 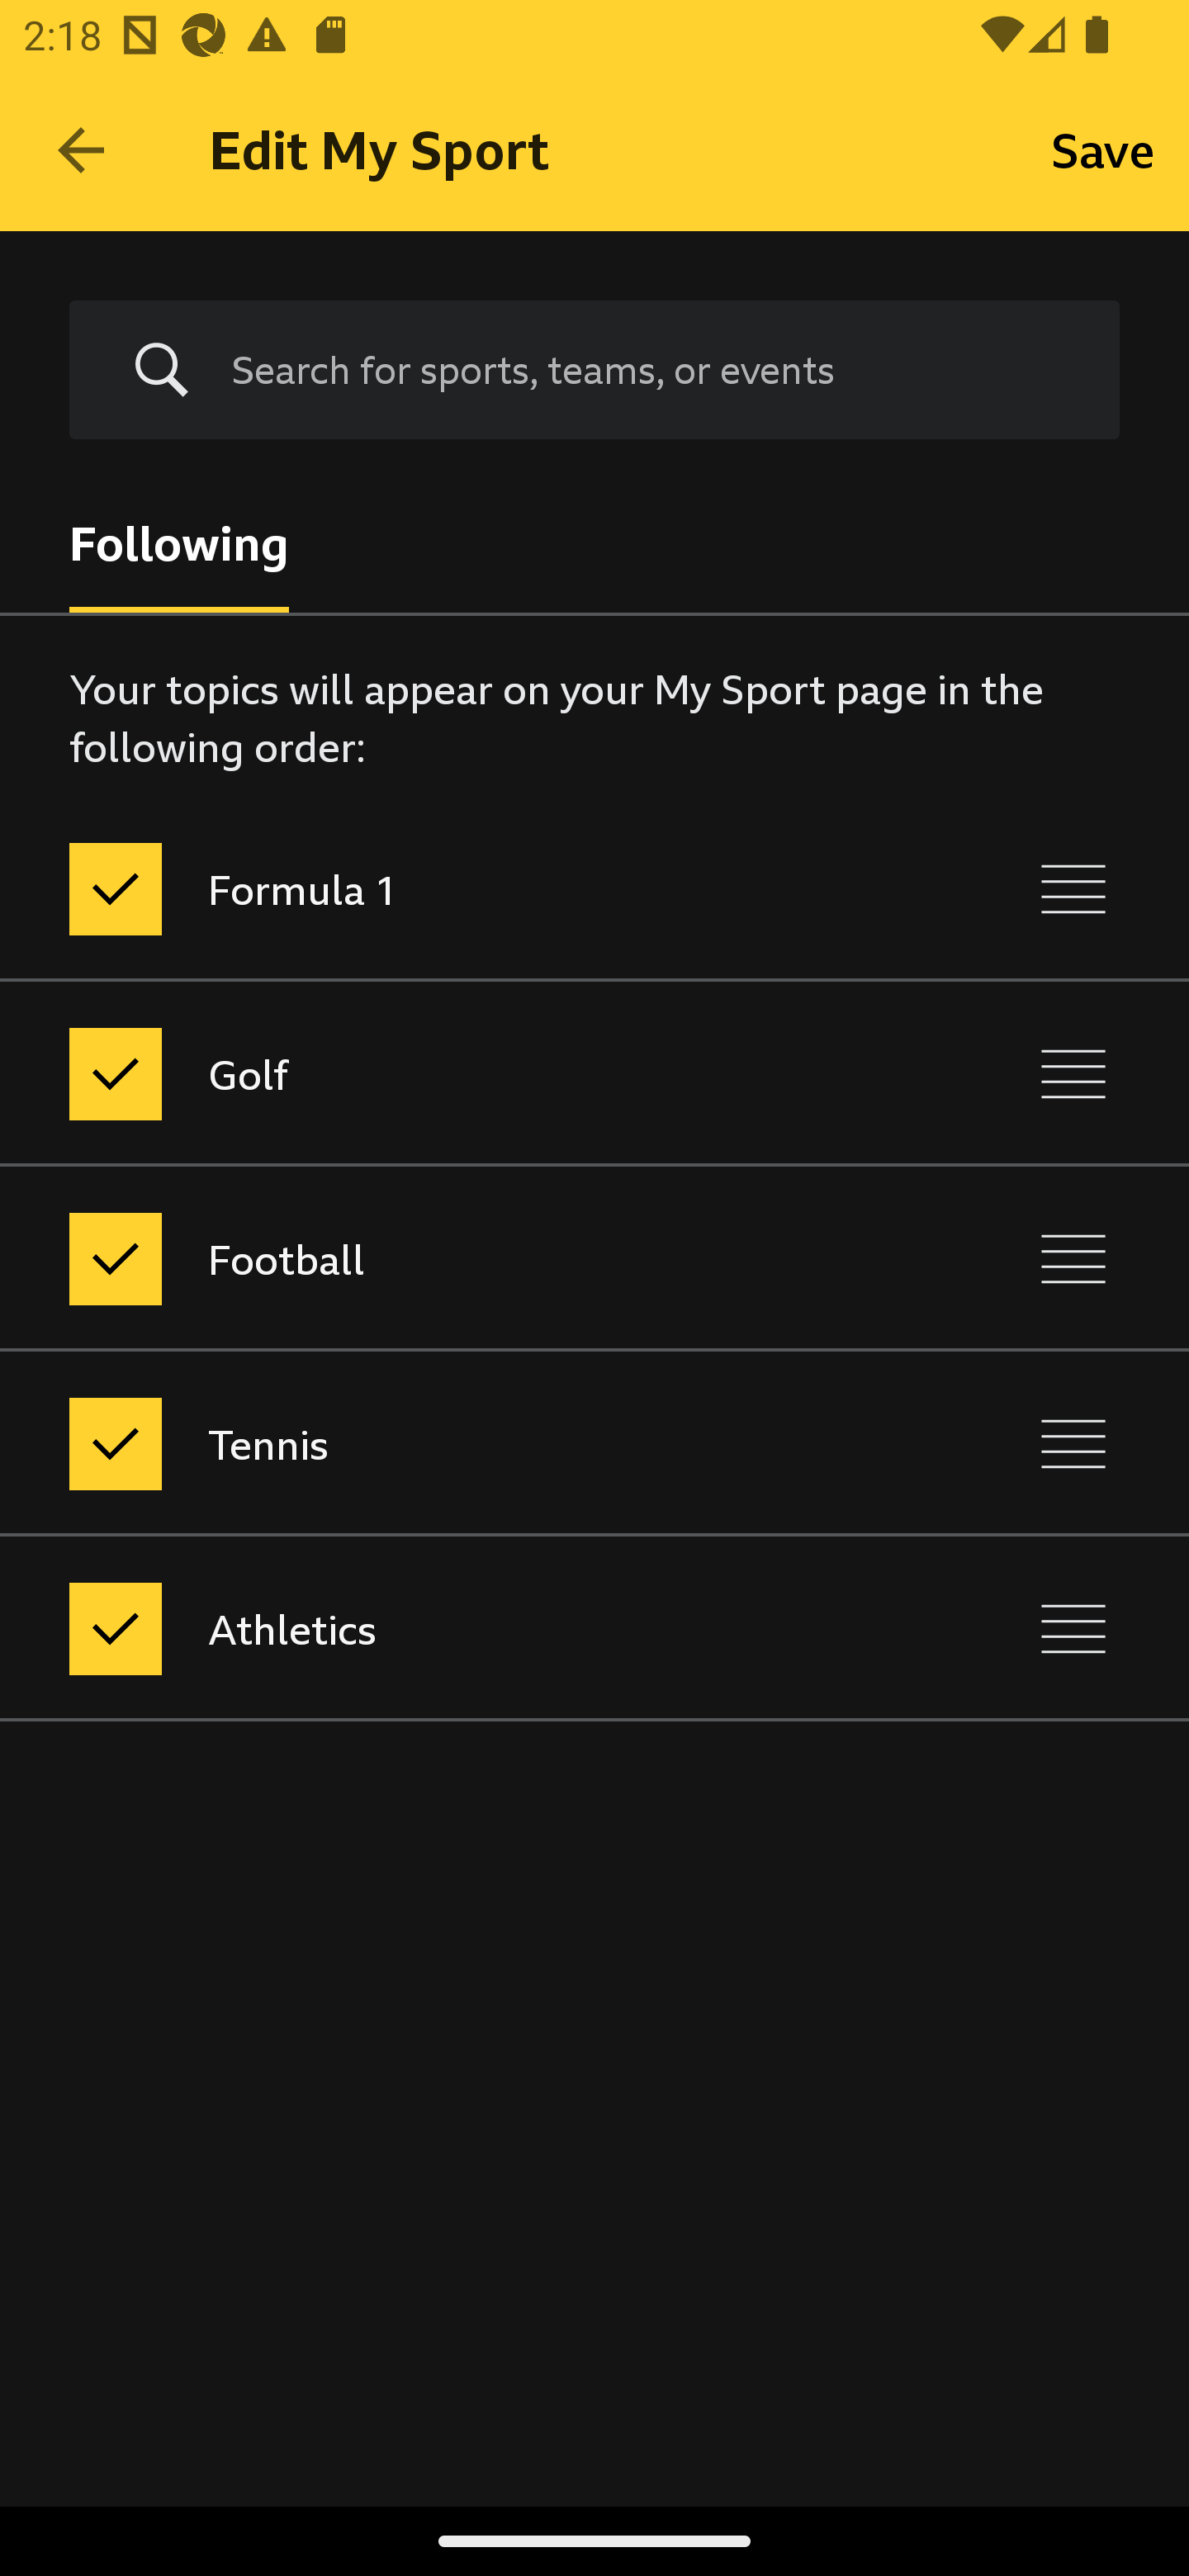 I want to click on Reorder Football, so click(x=1073, y=1260).